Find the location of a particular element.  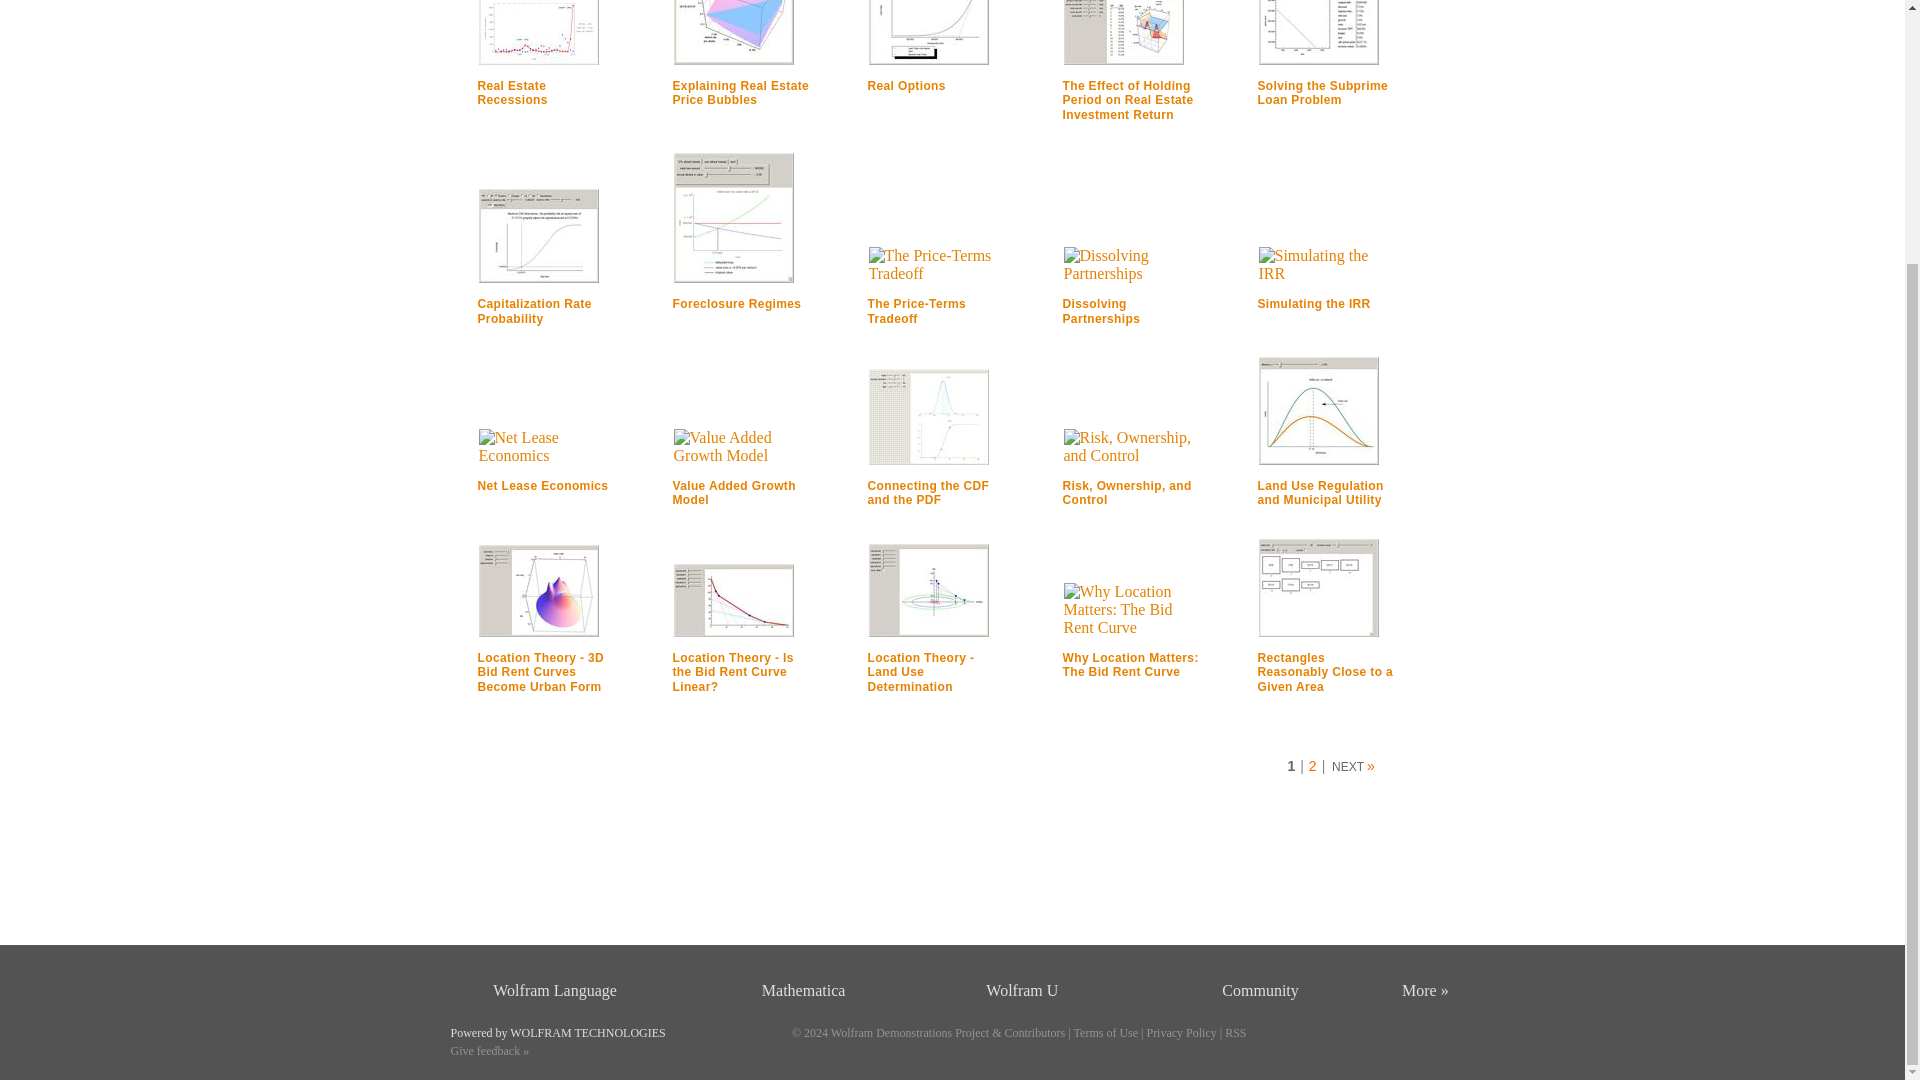

Contributed by: Roger J. Brown is located at coordinates (906, 85).